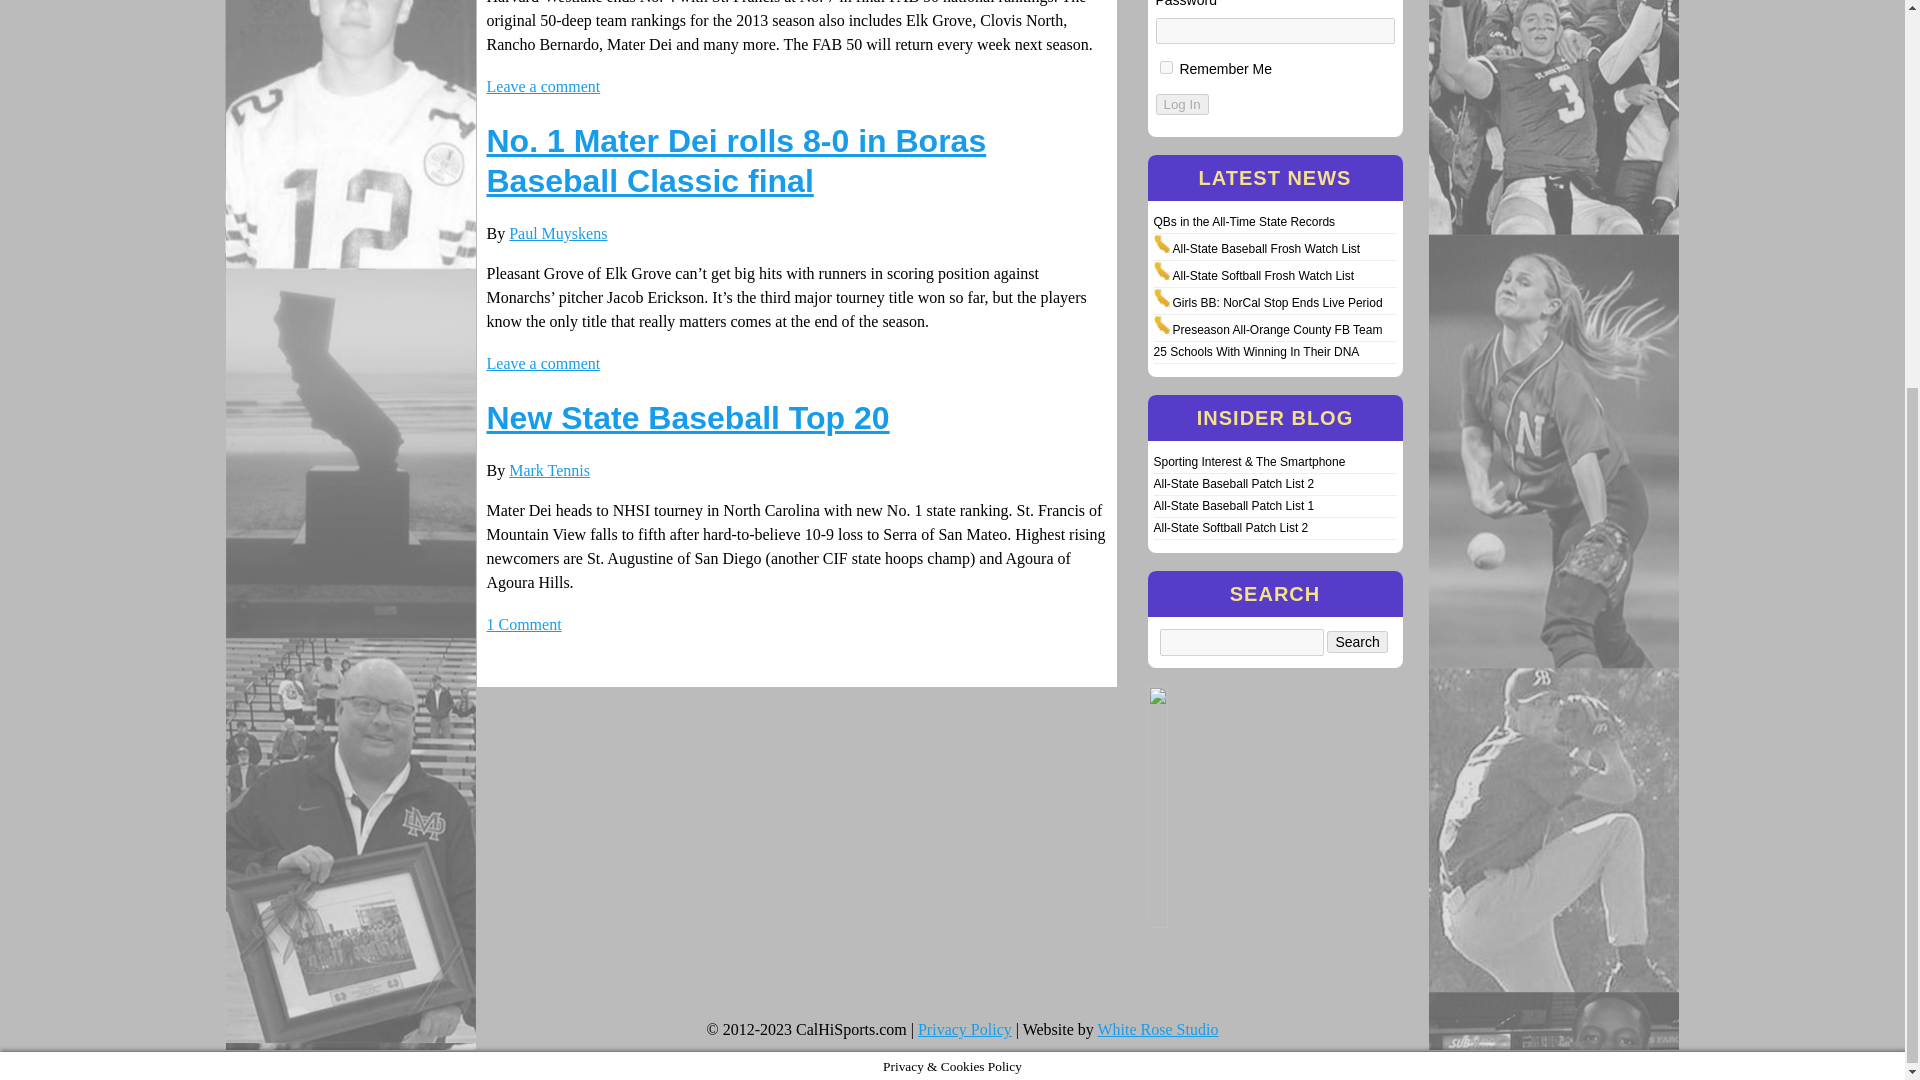 The image size is (1920, 1080). Describe the element at coordinates (1262, 275) in the screenshot. I see `Permalink to All-State Softball Frosh Watch List` at that location.